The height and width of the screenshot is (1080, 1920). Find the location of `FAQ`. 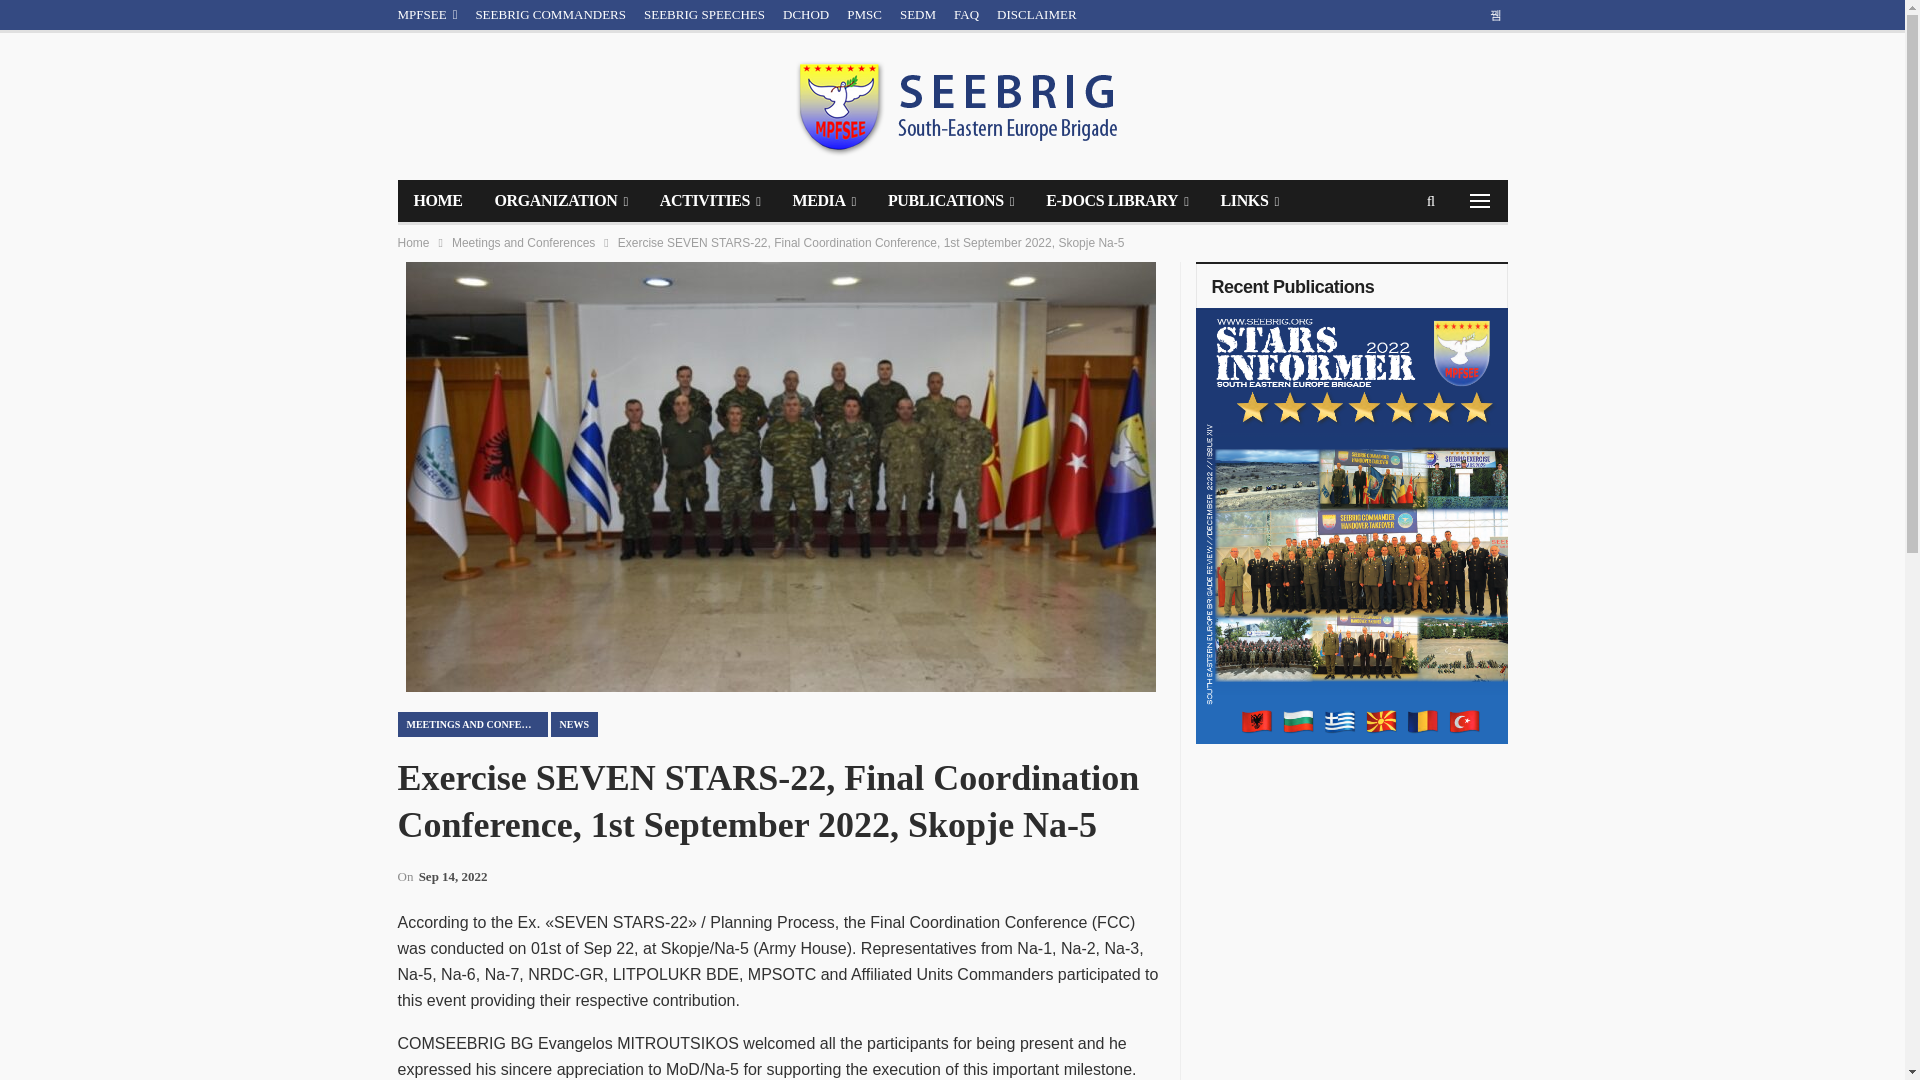

FAQ is located at coordinates (966, 14).